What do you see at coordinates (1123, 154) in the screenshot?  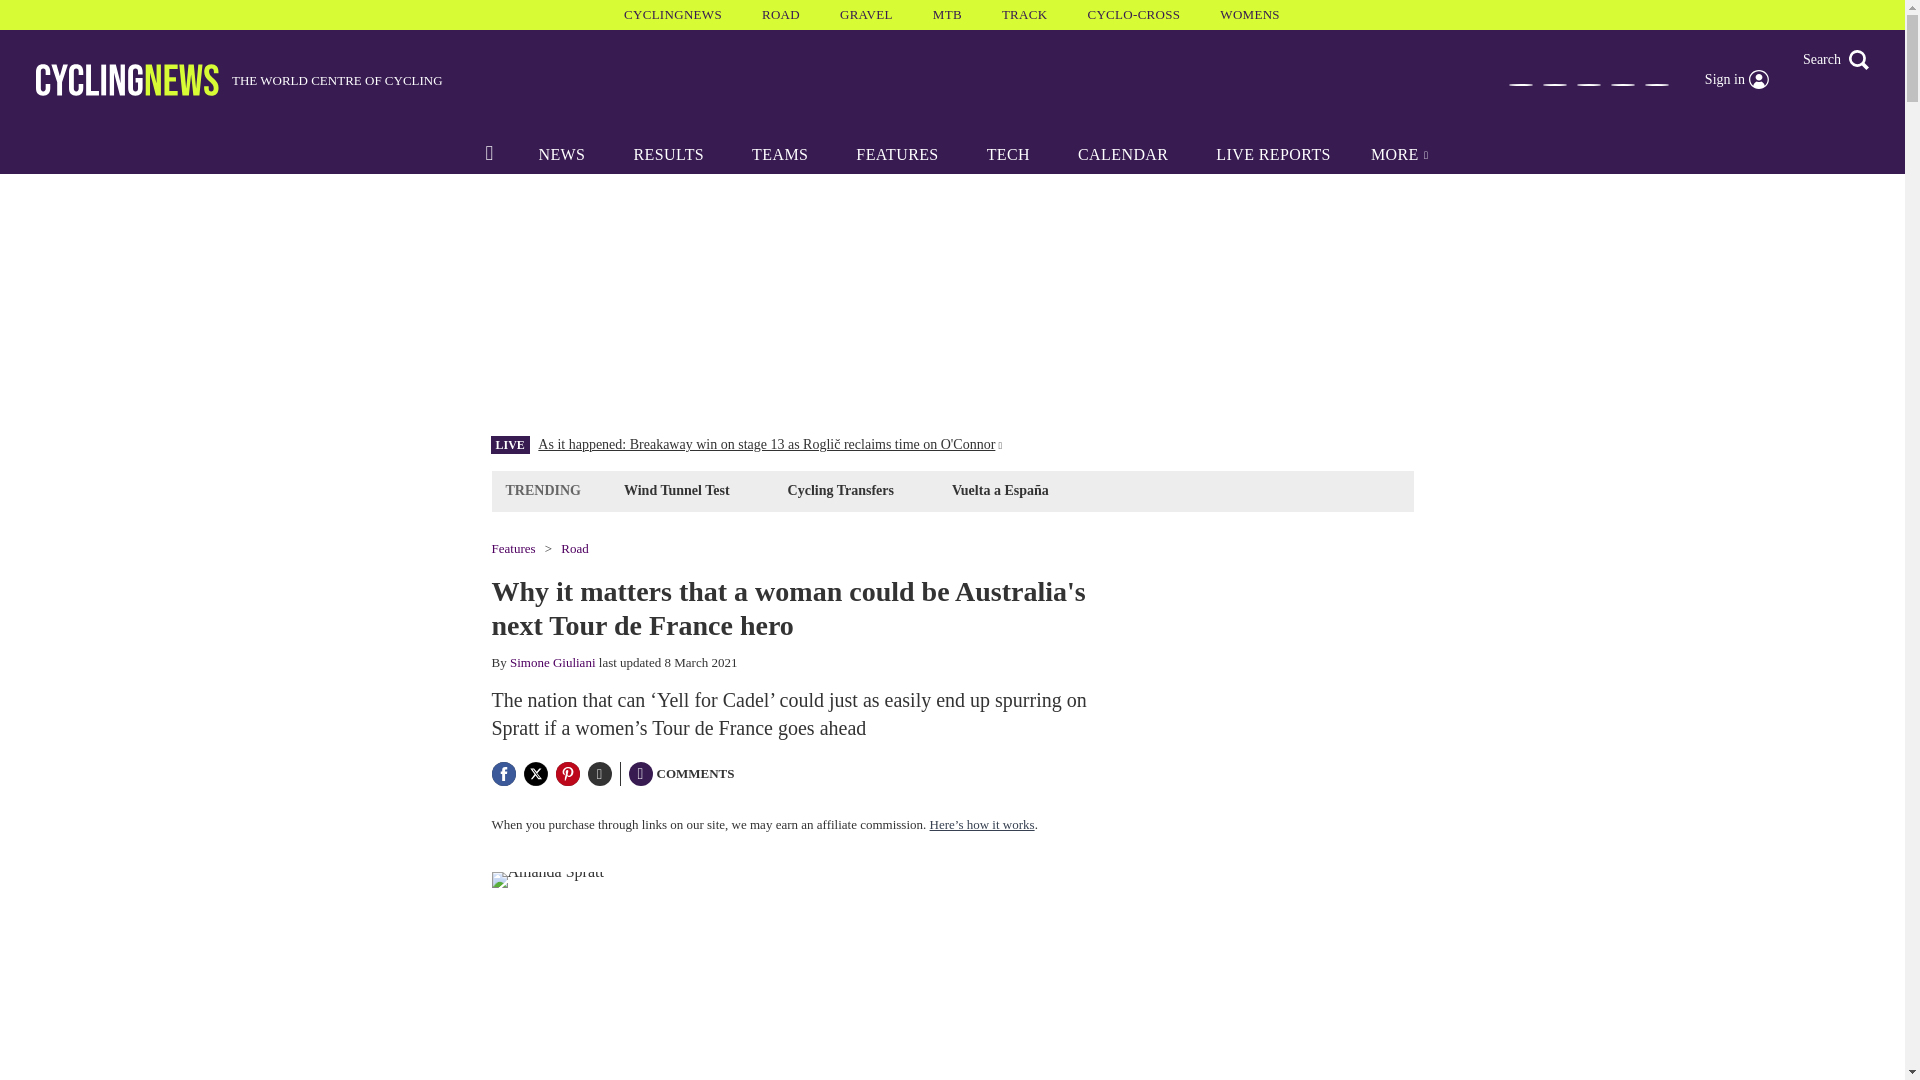 I see `CALENDAR` at bounding box center [1123, 154].